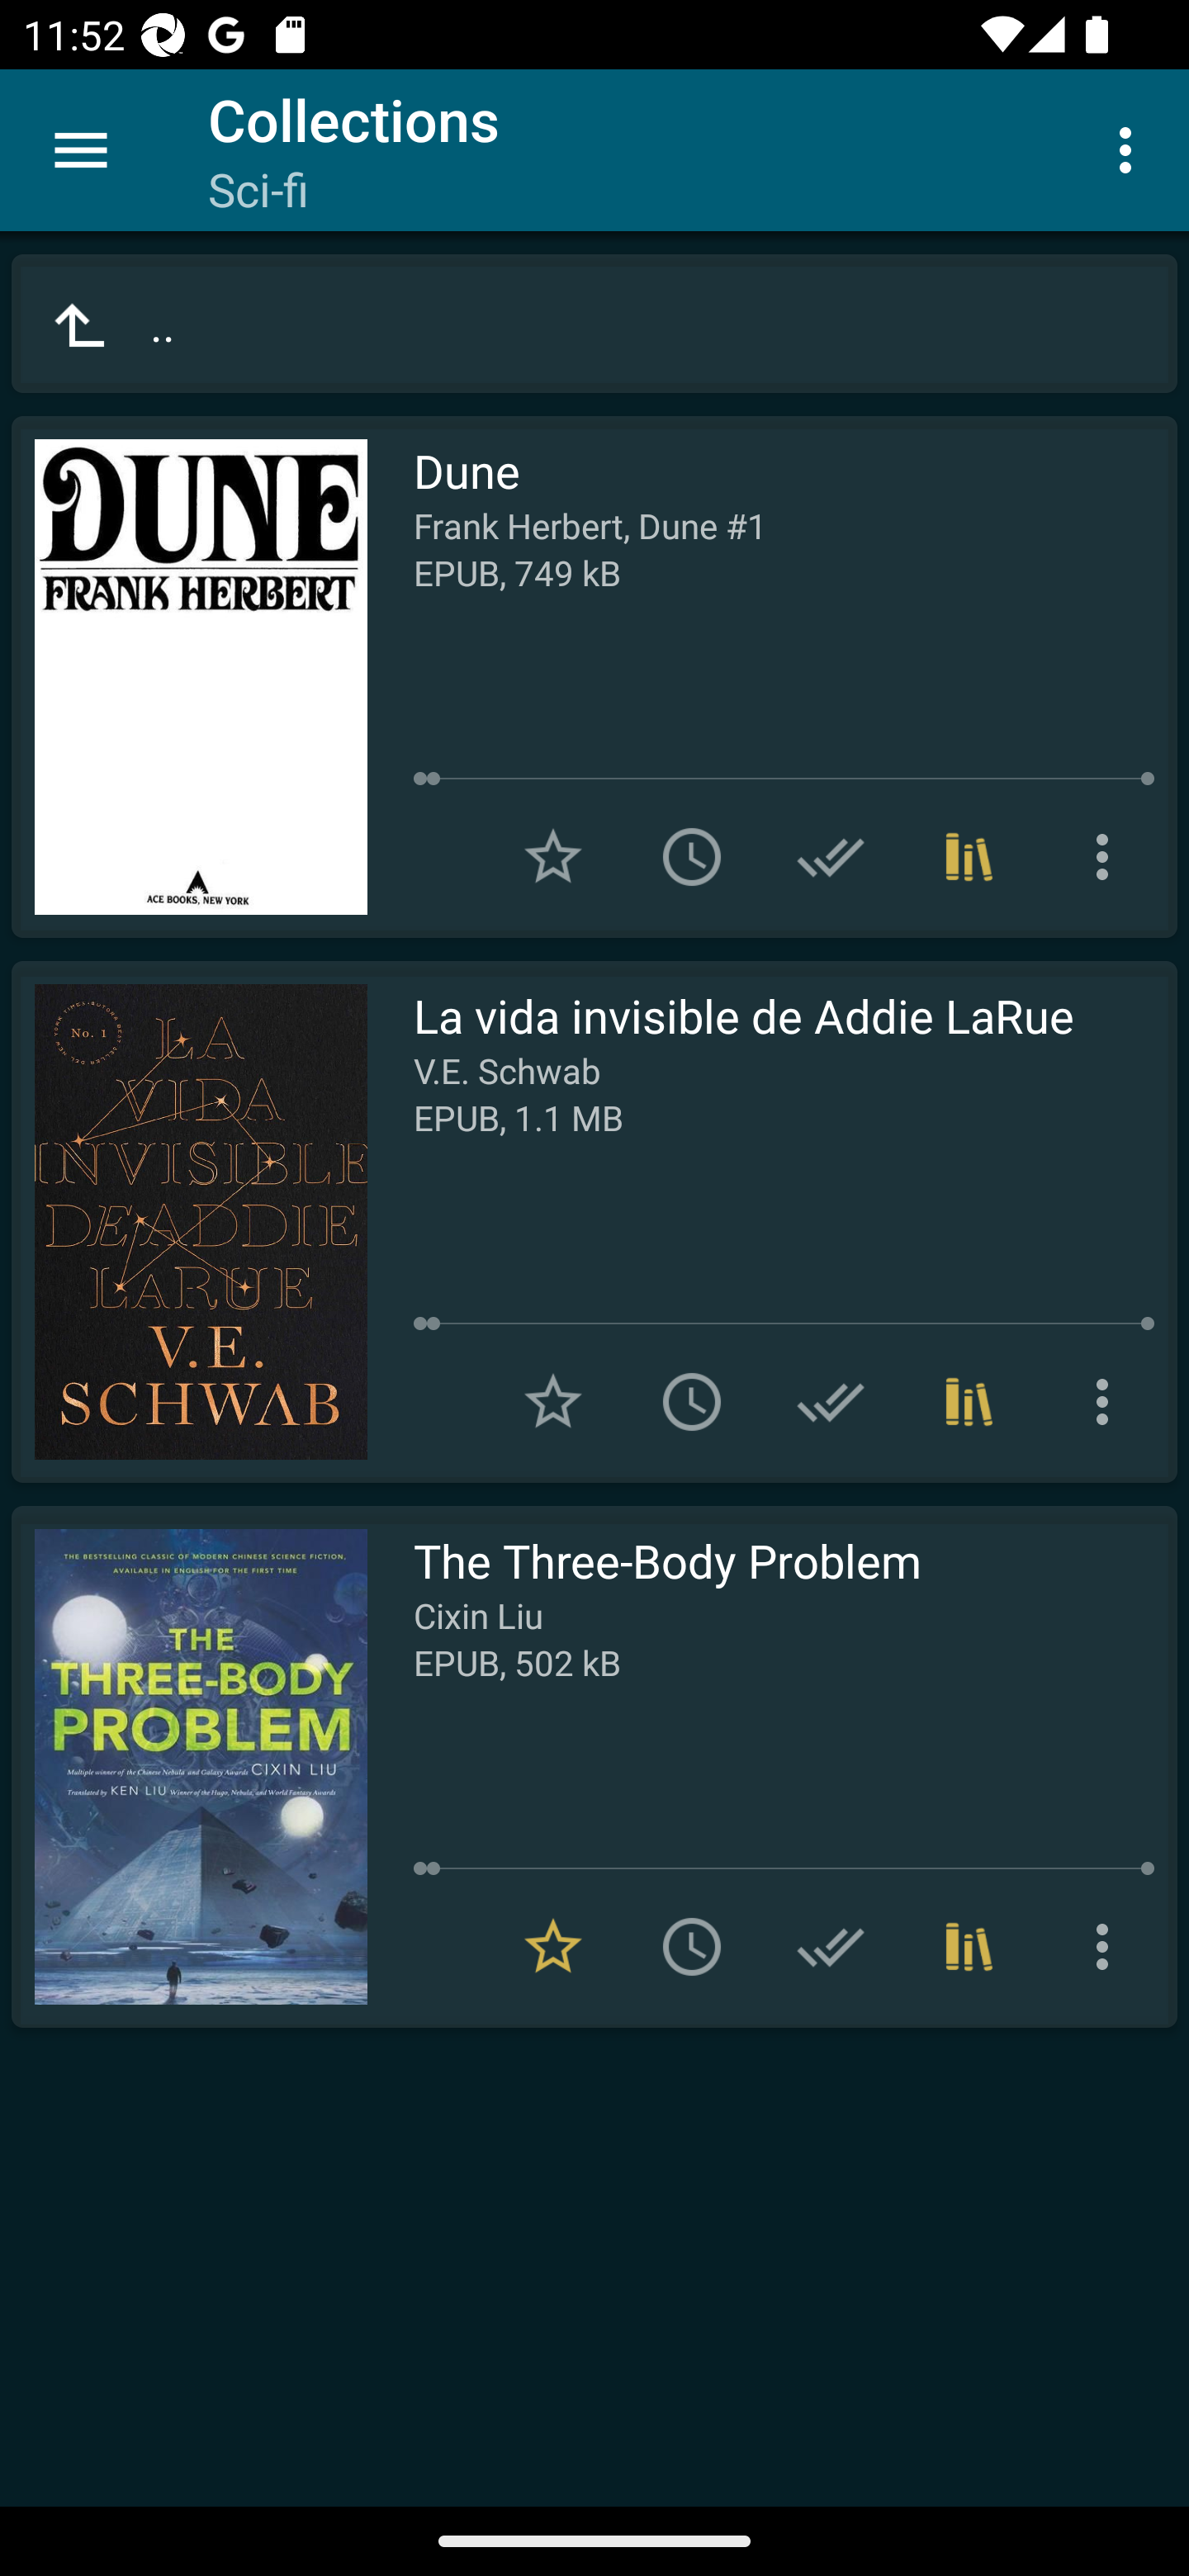 This screenshot has height=2576, width=1189. What do you see at coordinates (831, 1947) in the screenshot?
I see `Add to Have read` at bounding box center [831, 1947].